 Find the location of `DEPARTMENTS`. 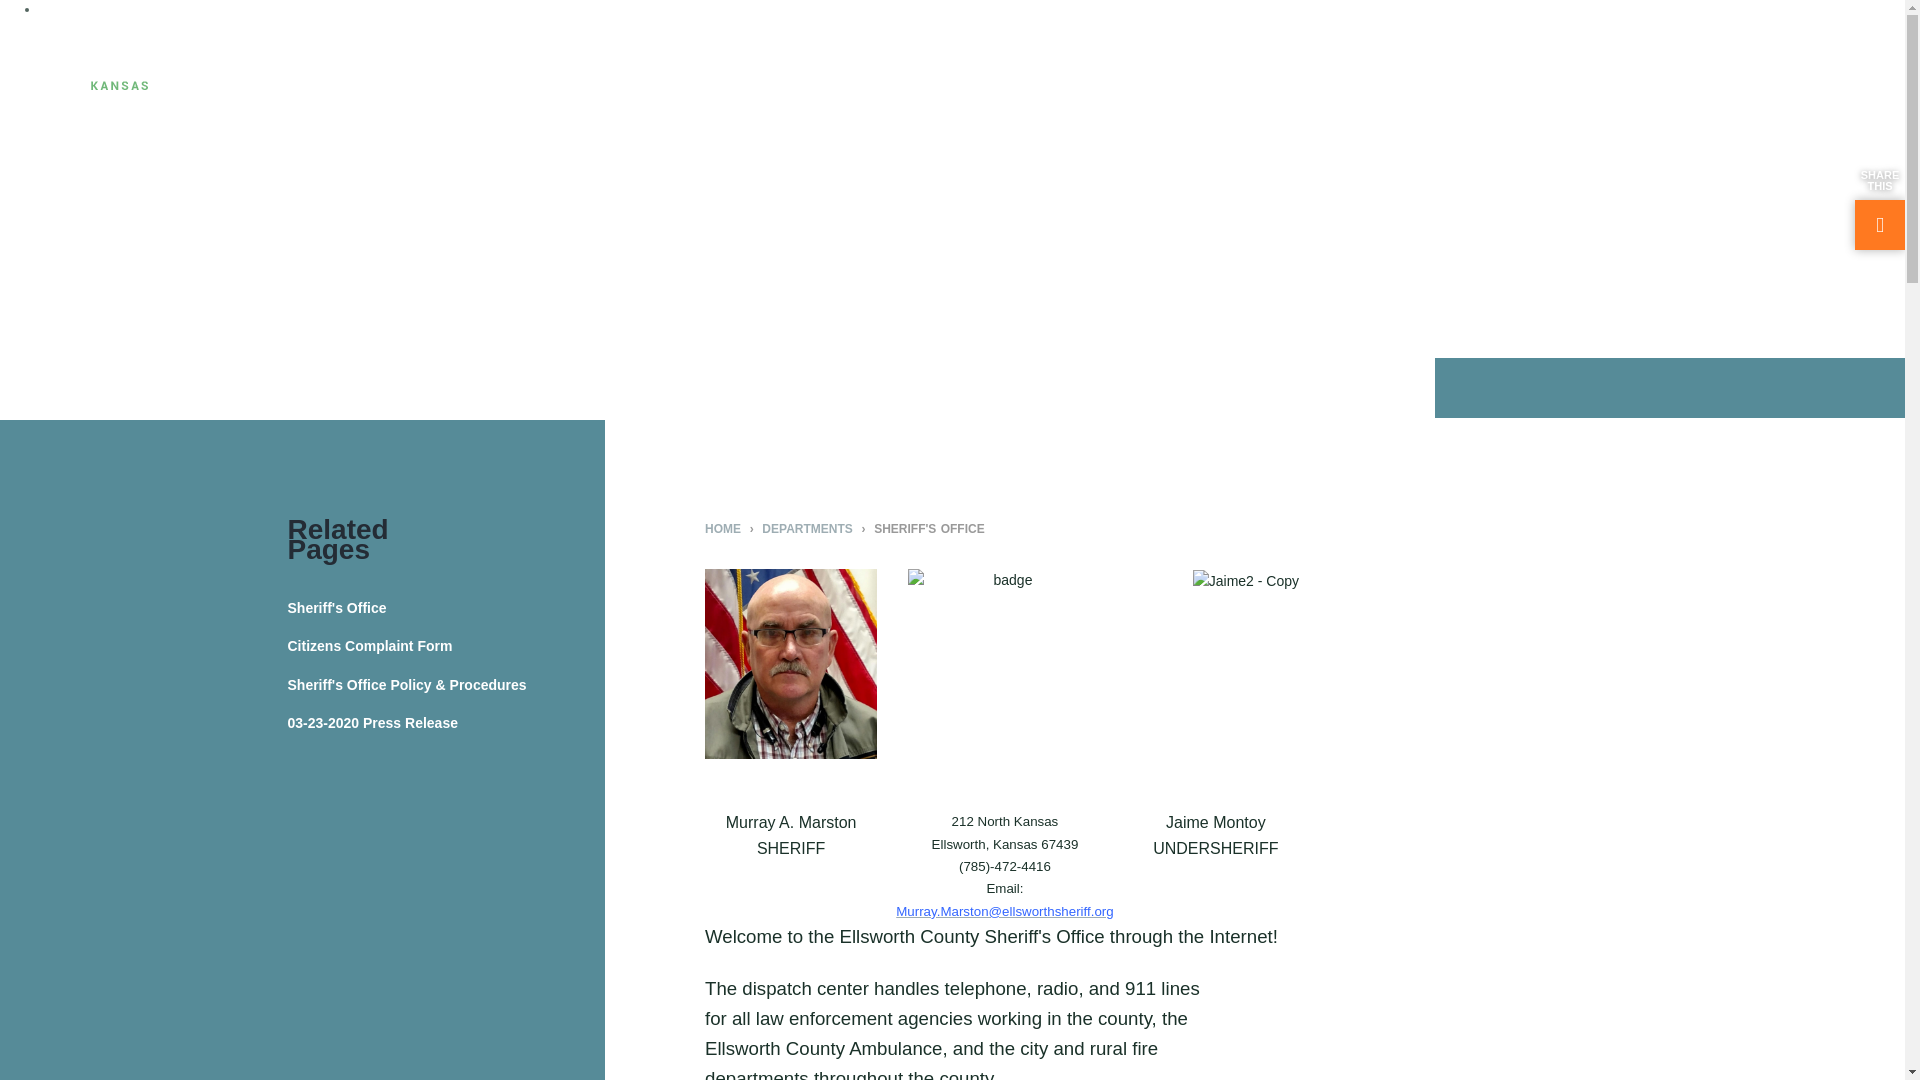

DEPARTMENTS is located at coordinates (807, 528).